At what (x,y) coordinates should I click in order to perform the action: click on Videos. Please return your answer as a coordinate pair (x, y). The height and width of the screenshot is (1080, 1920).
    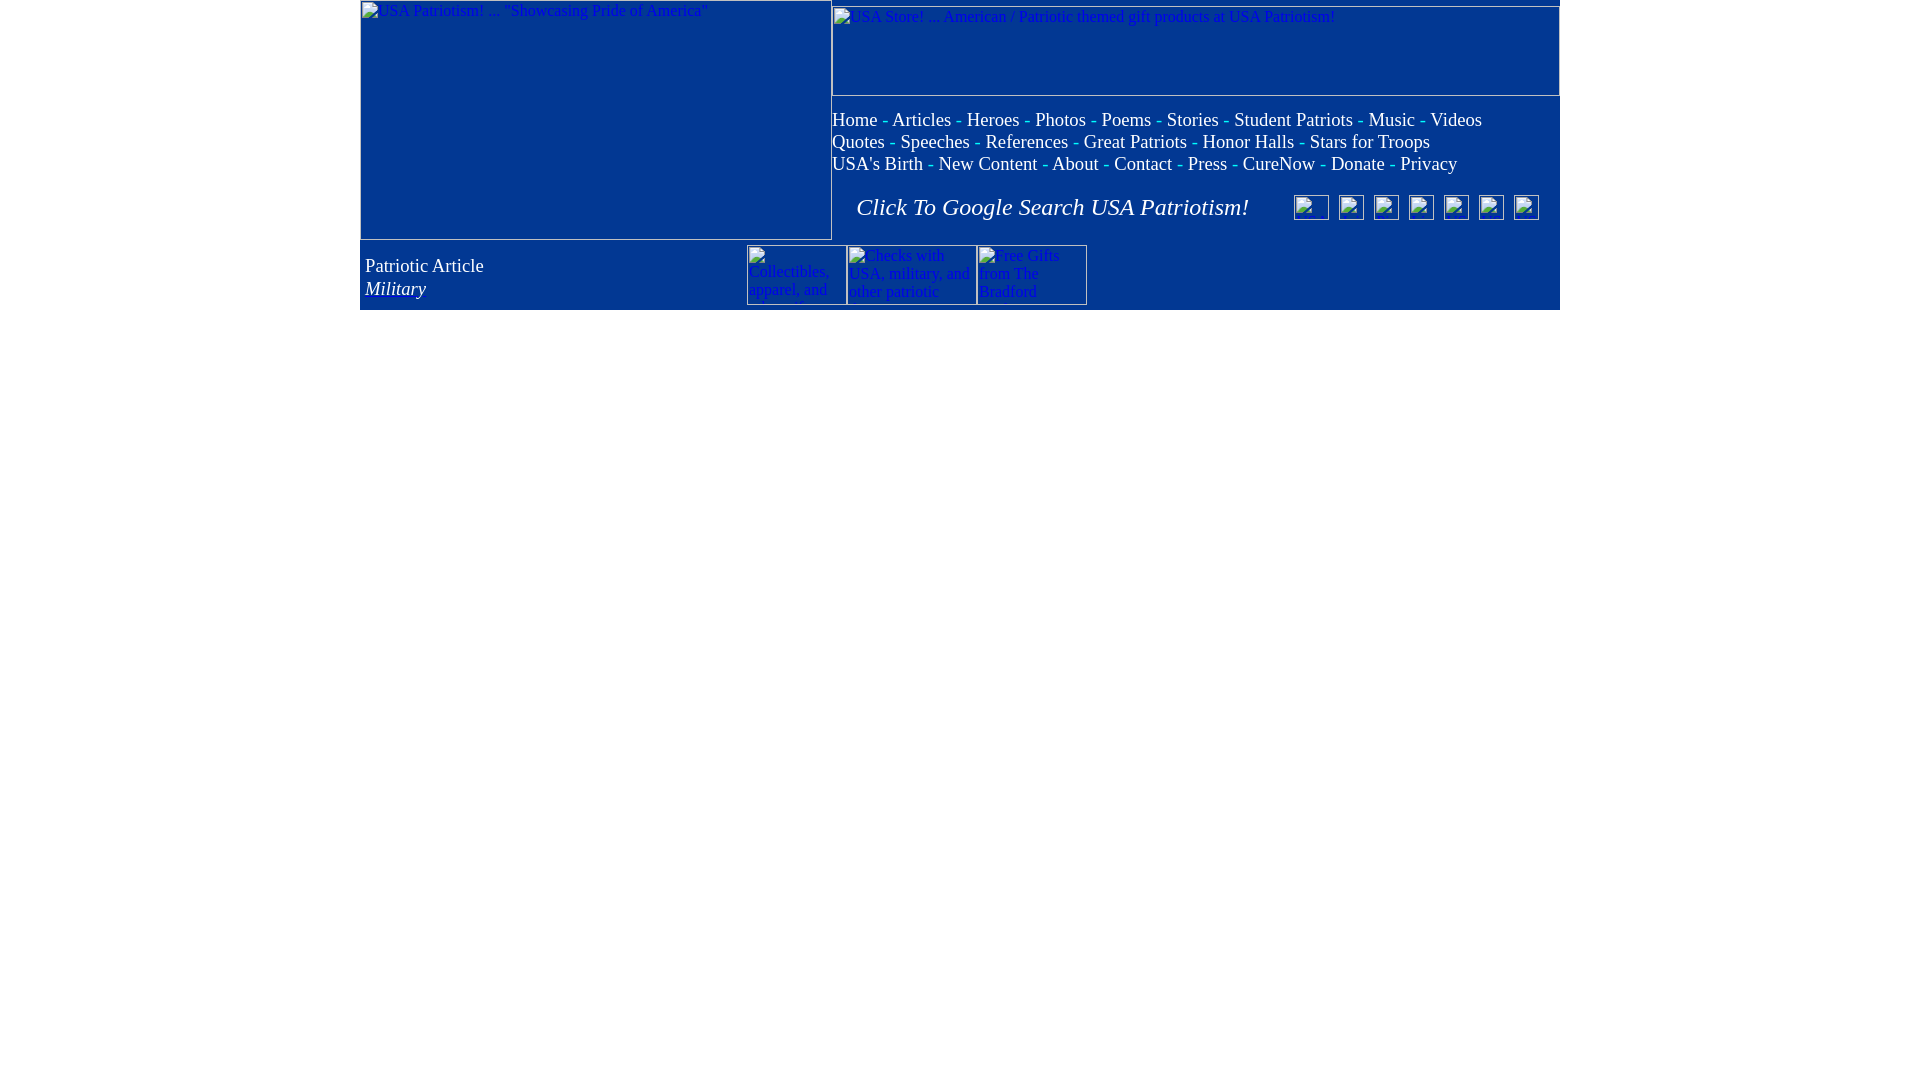
    Looking at the image, I should click on (1456, 119).